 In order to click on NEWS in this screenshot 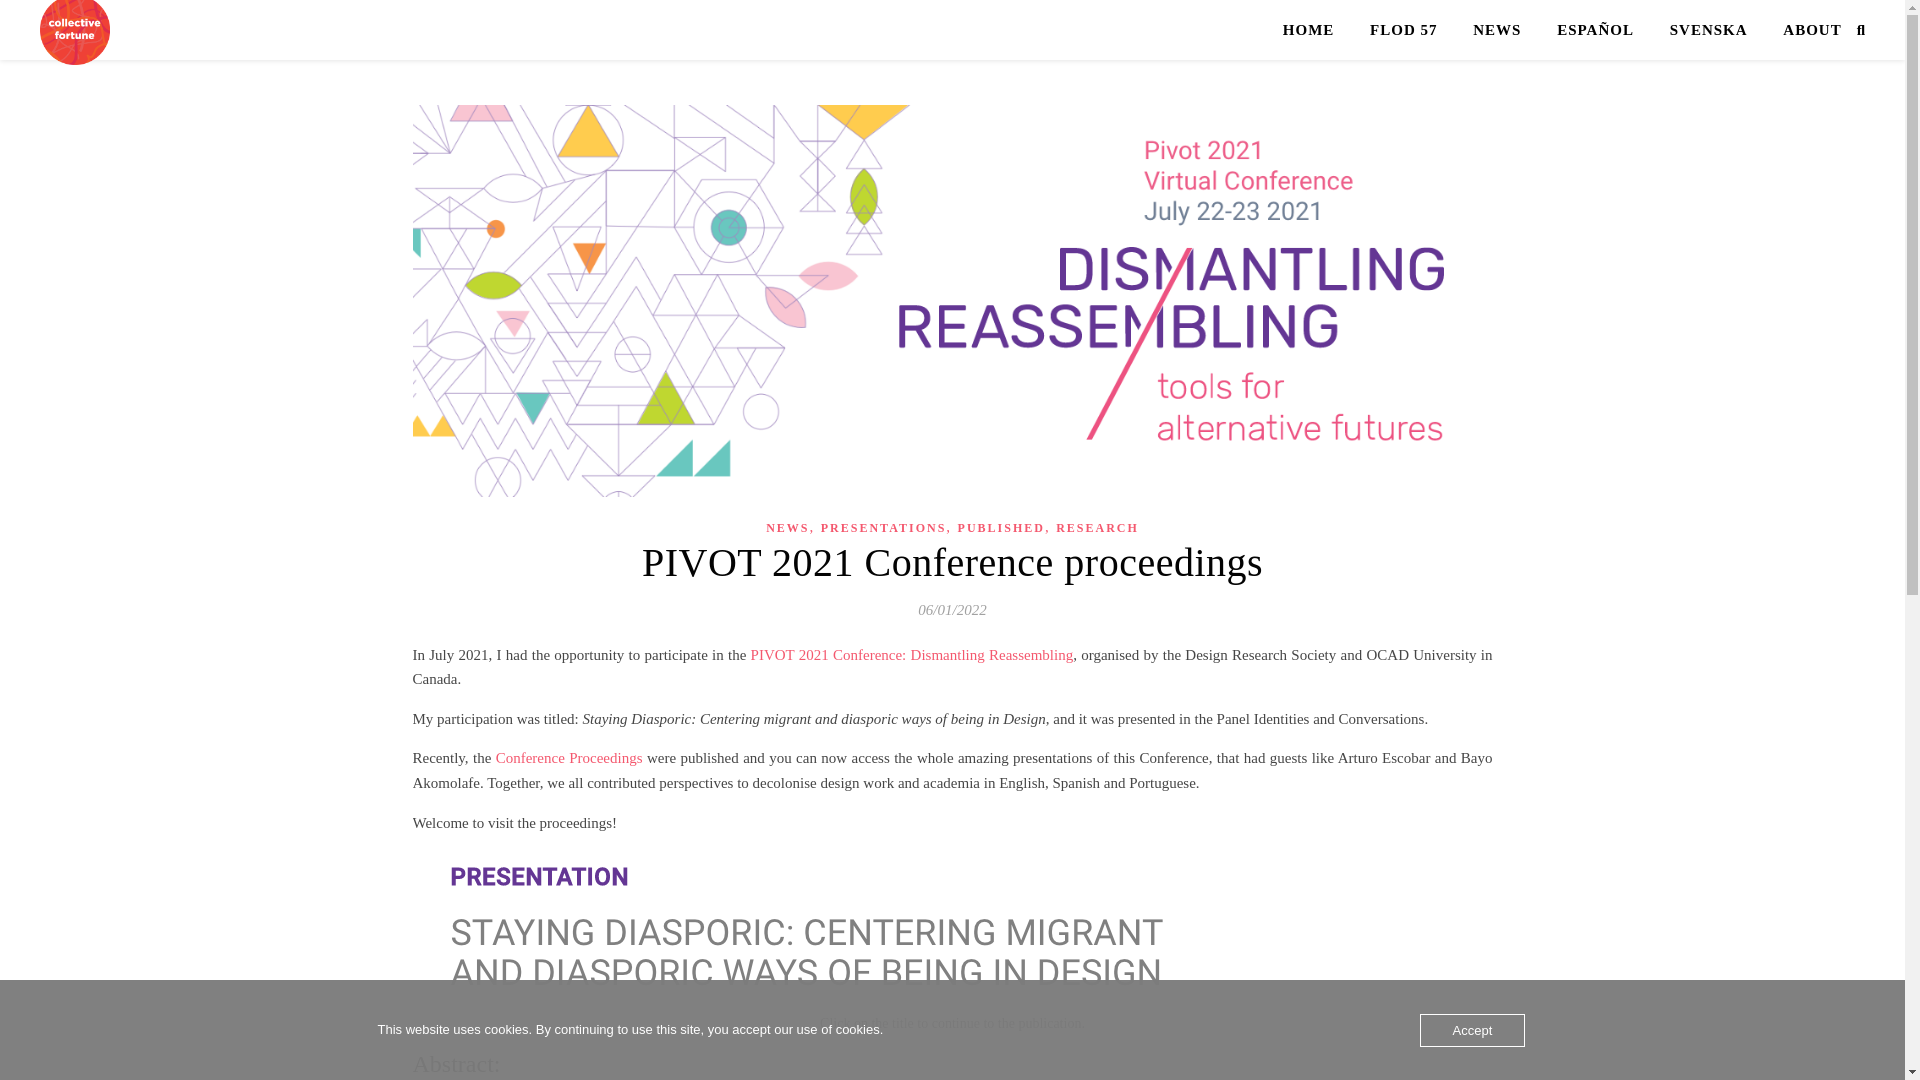, I will do `click(1497, 30)`.